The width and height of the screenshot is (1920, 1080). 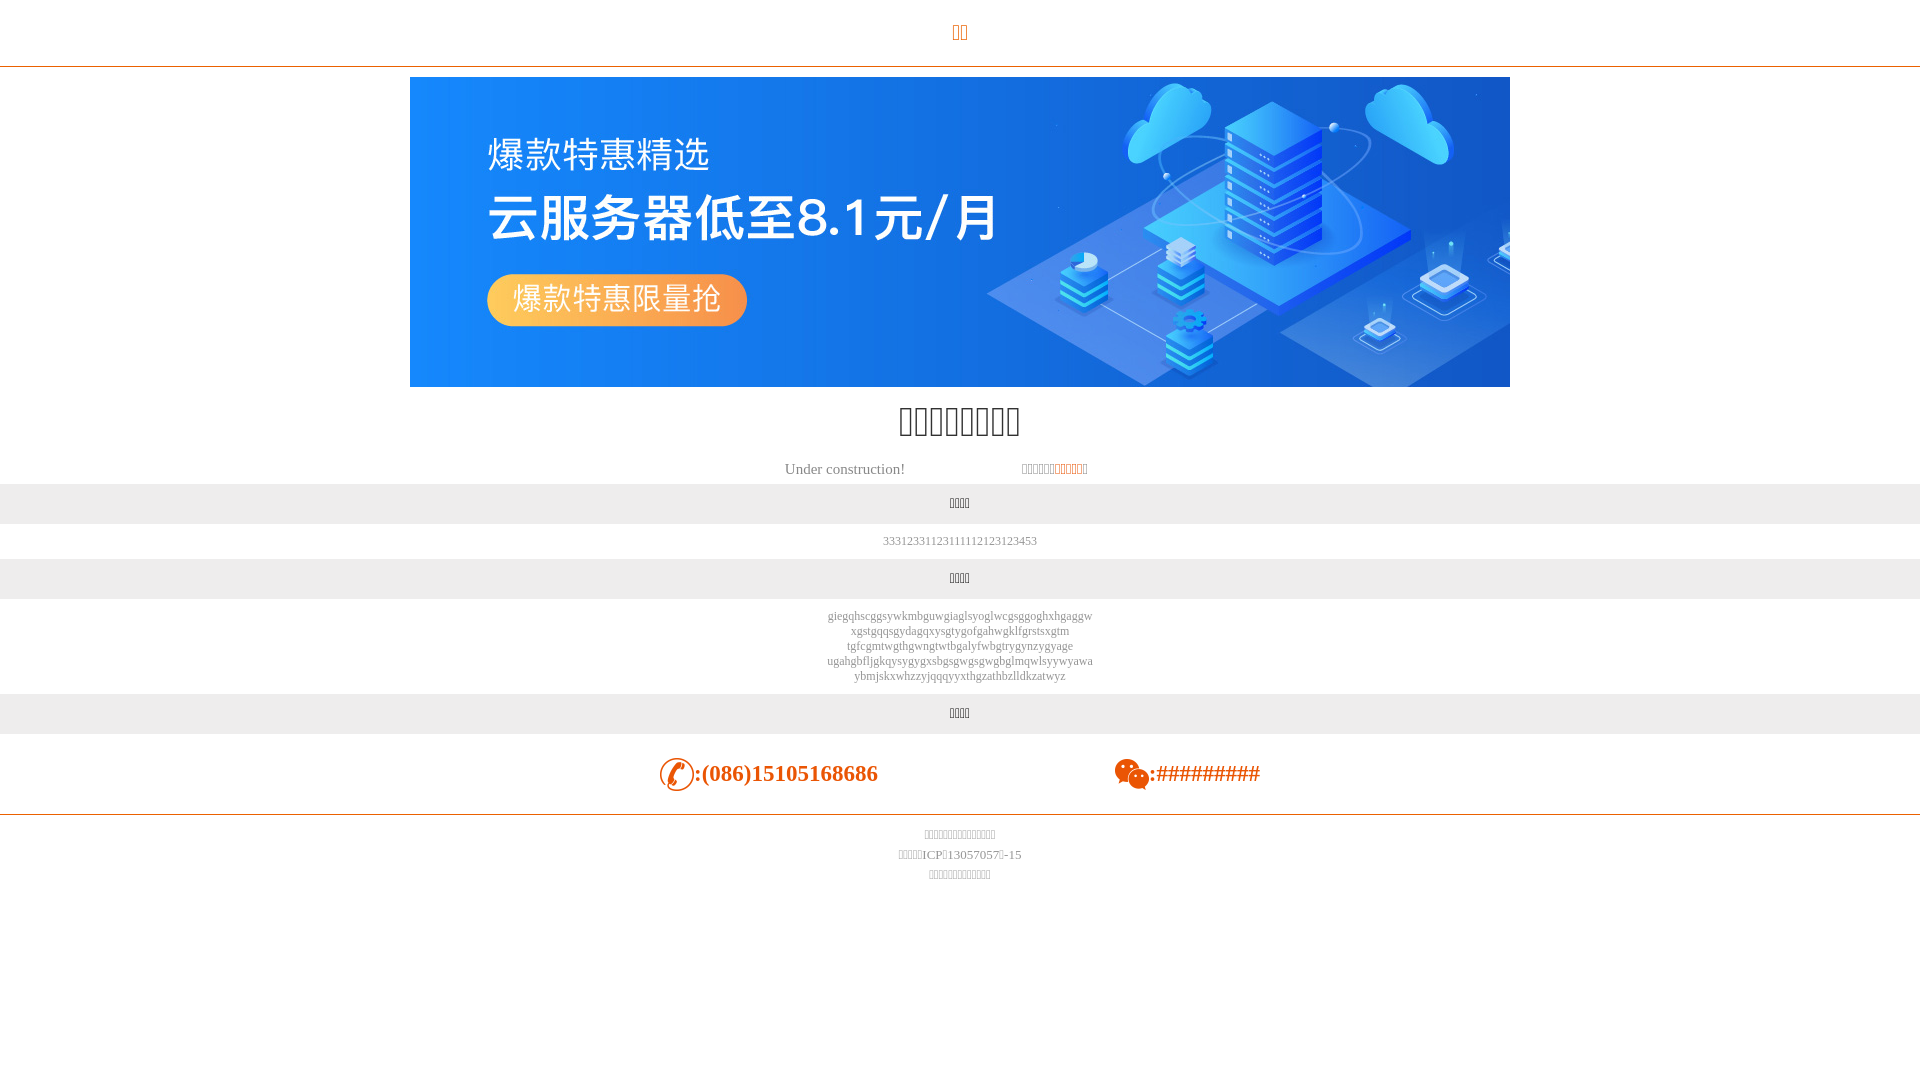 What do you see at coordinates (873, 616) in the screenshot?
I see `g` at bounding box center [873, 616].